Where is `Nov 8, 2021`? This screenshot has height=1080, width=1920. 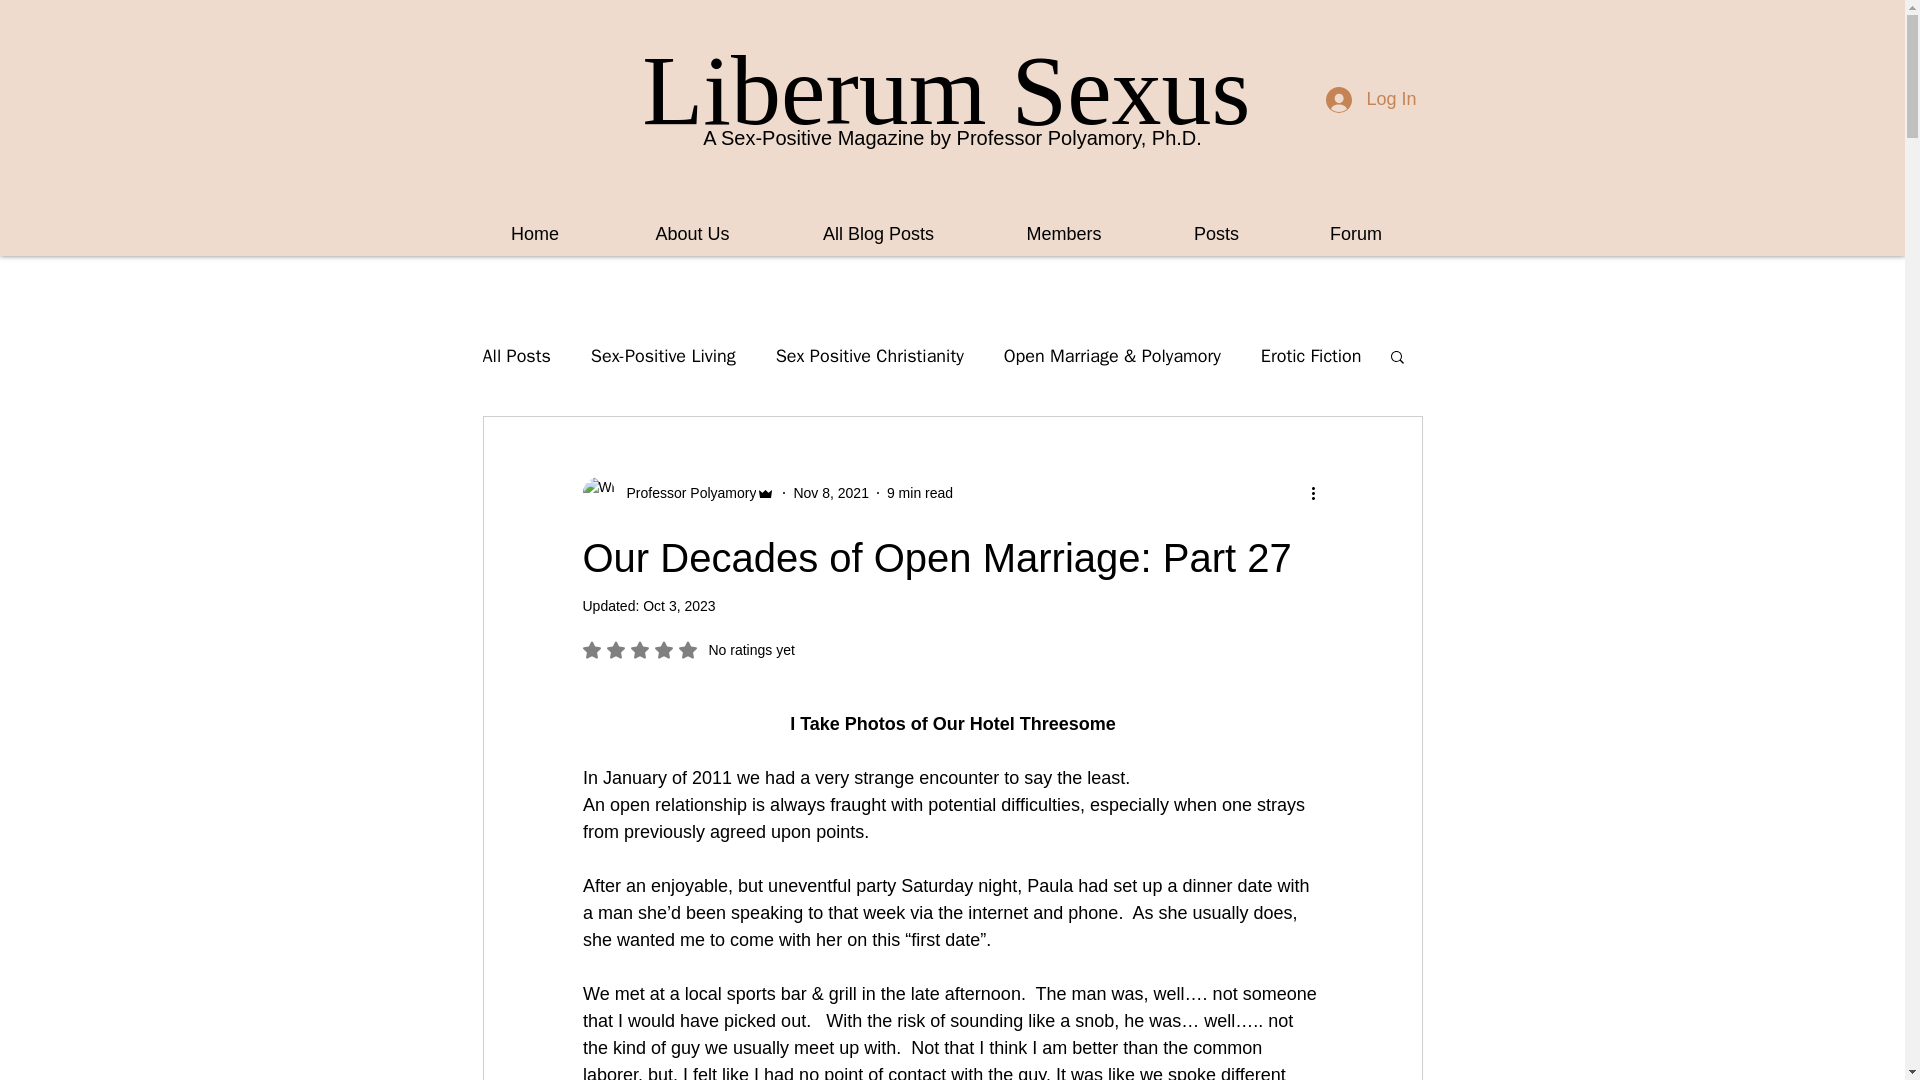
Nov 8, 2021 is located at coordinates (830, 492).